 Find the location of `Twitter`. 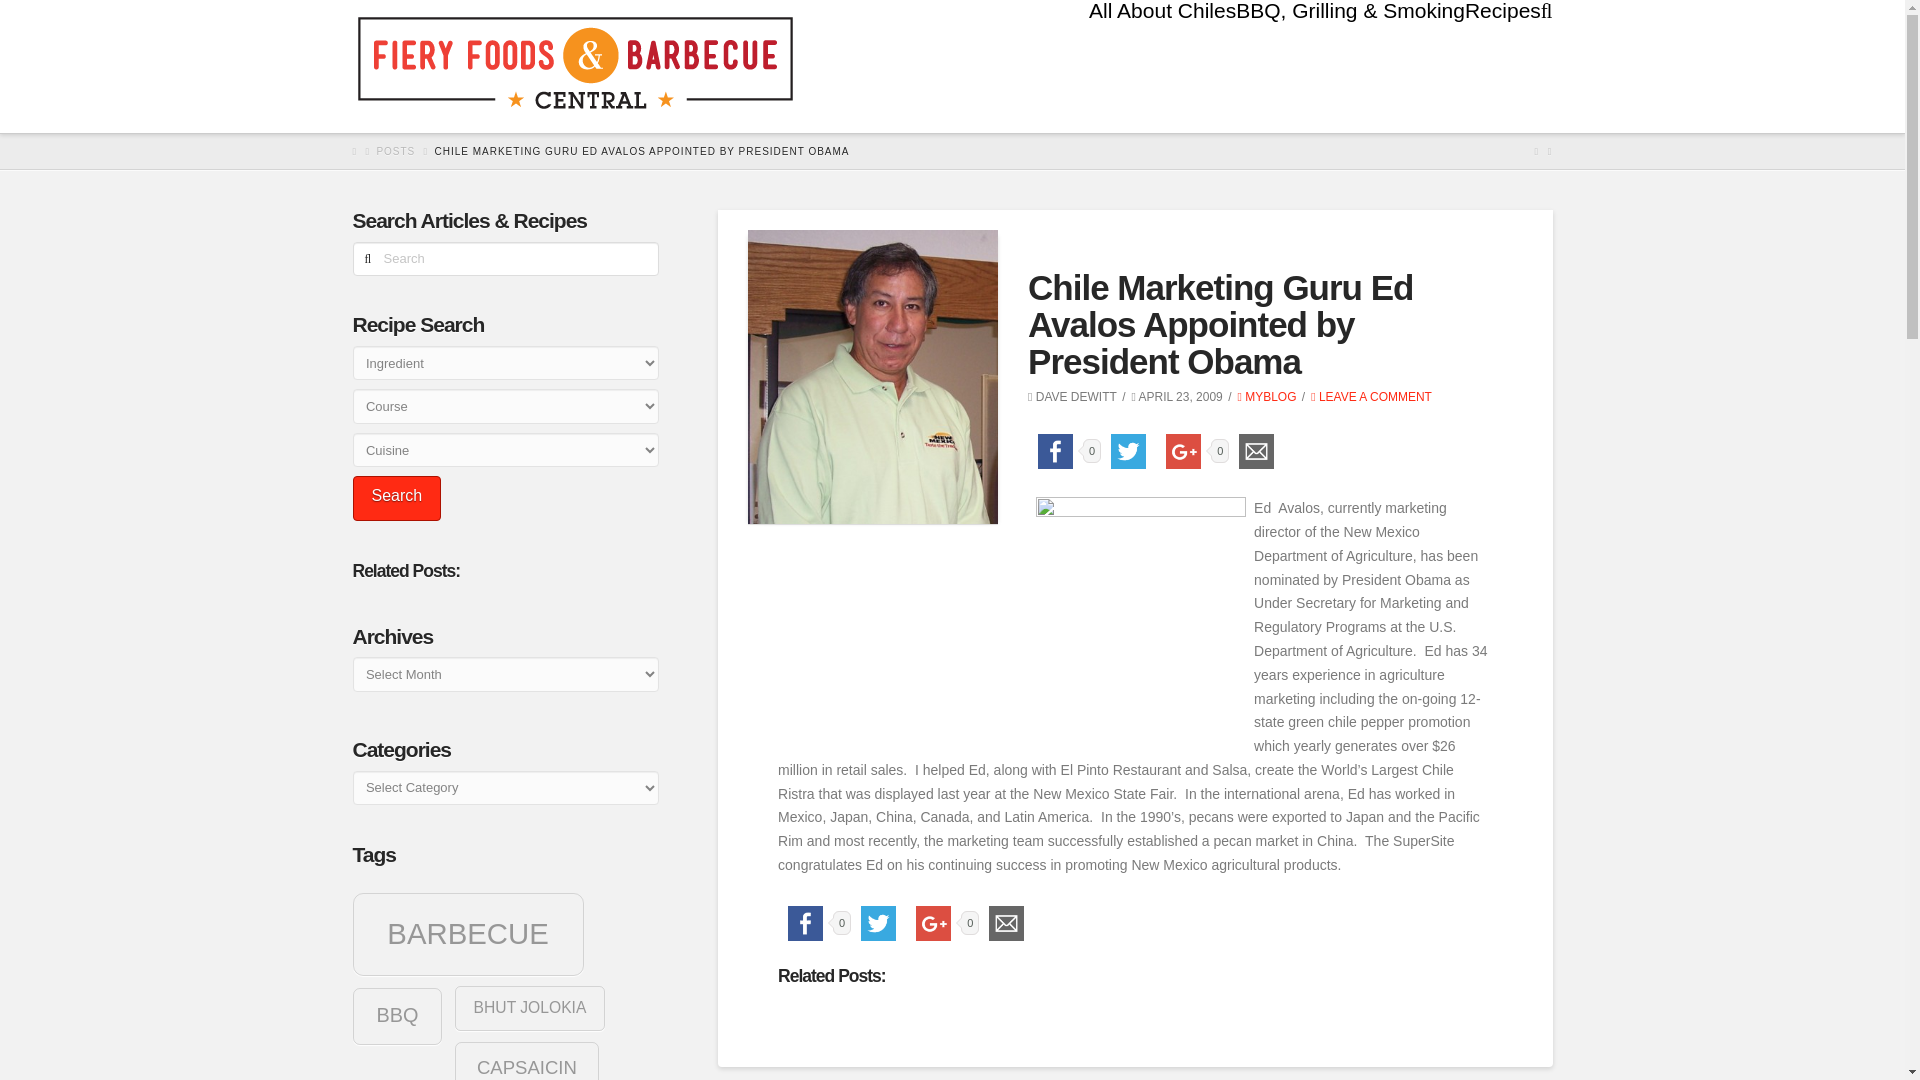

Twitter is located at coordinates (1128, 452).